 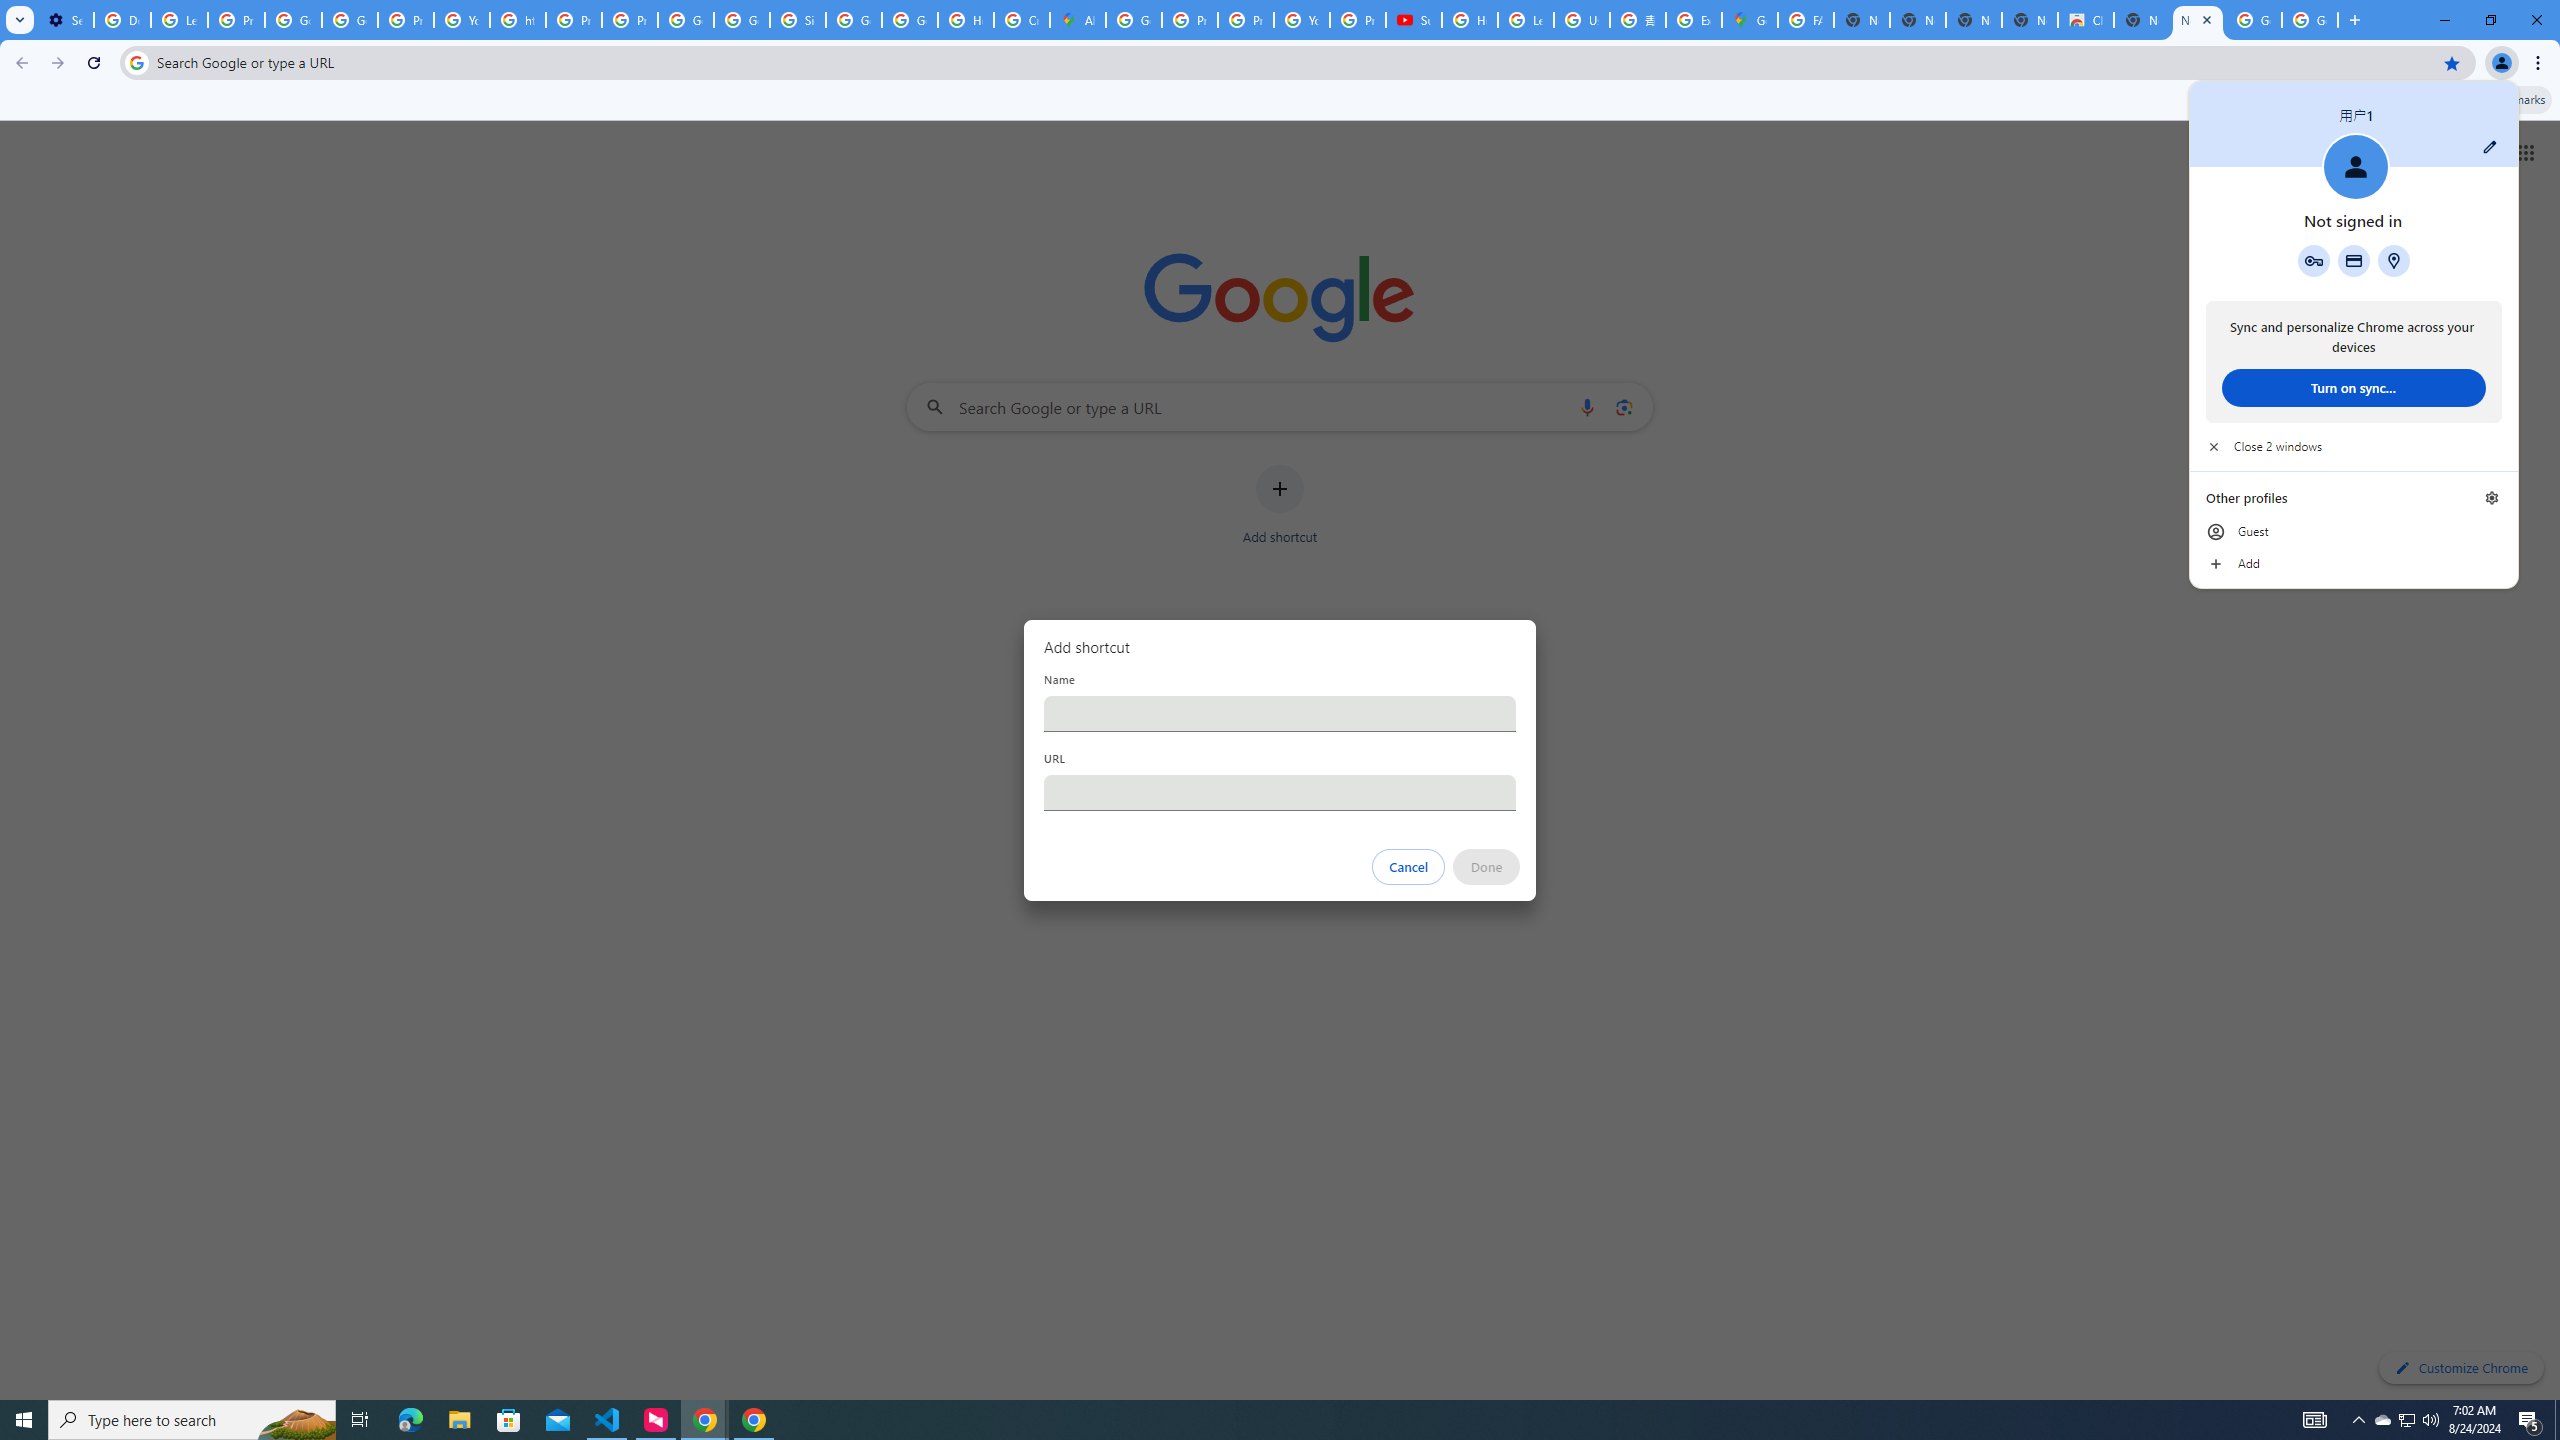 What do you see at coordinates (1693, 20) in the screenshot?
I see `Explore new street-level details - Google Maps Help` at bounding box center [1693, 20].